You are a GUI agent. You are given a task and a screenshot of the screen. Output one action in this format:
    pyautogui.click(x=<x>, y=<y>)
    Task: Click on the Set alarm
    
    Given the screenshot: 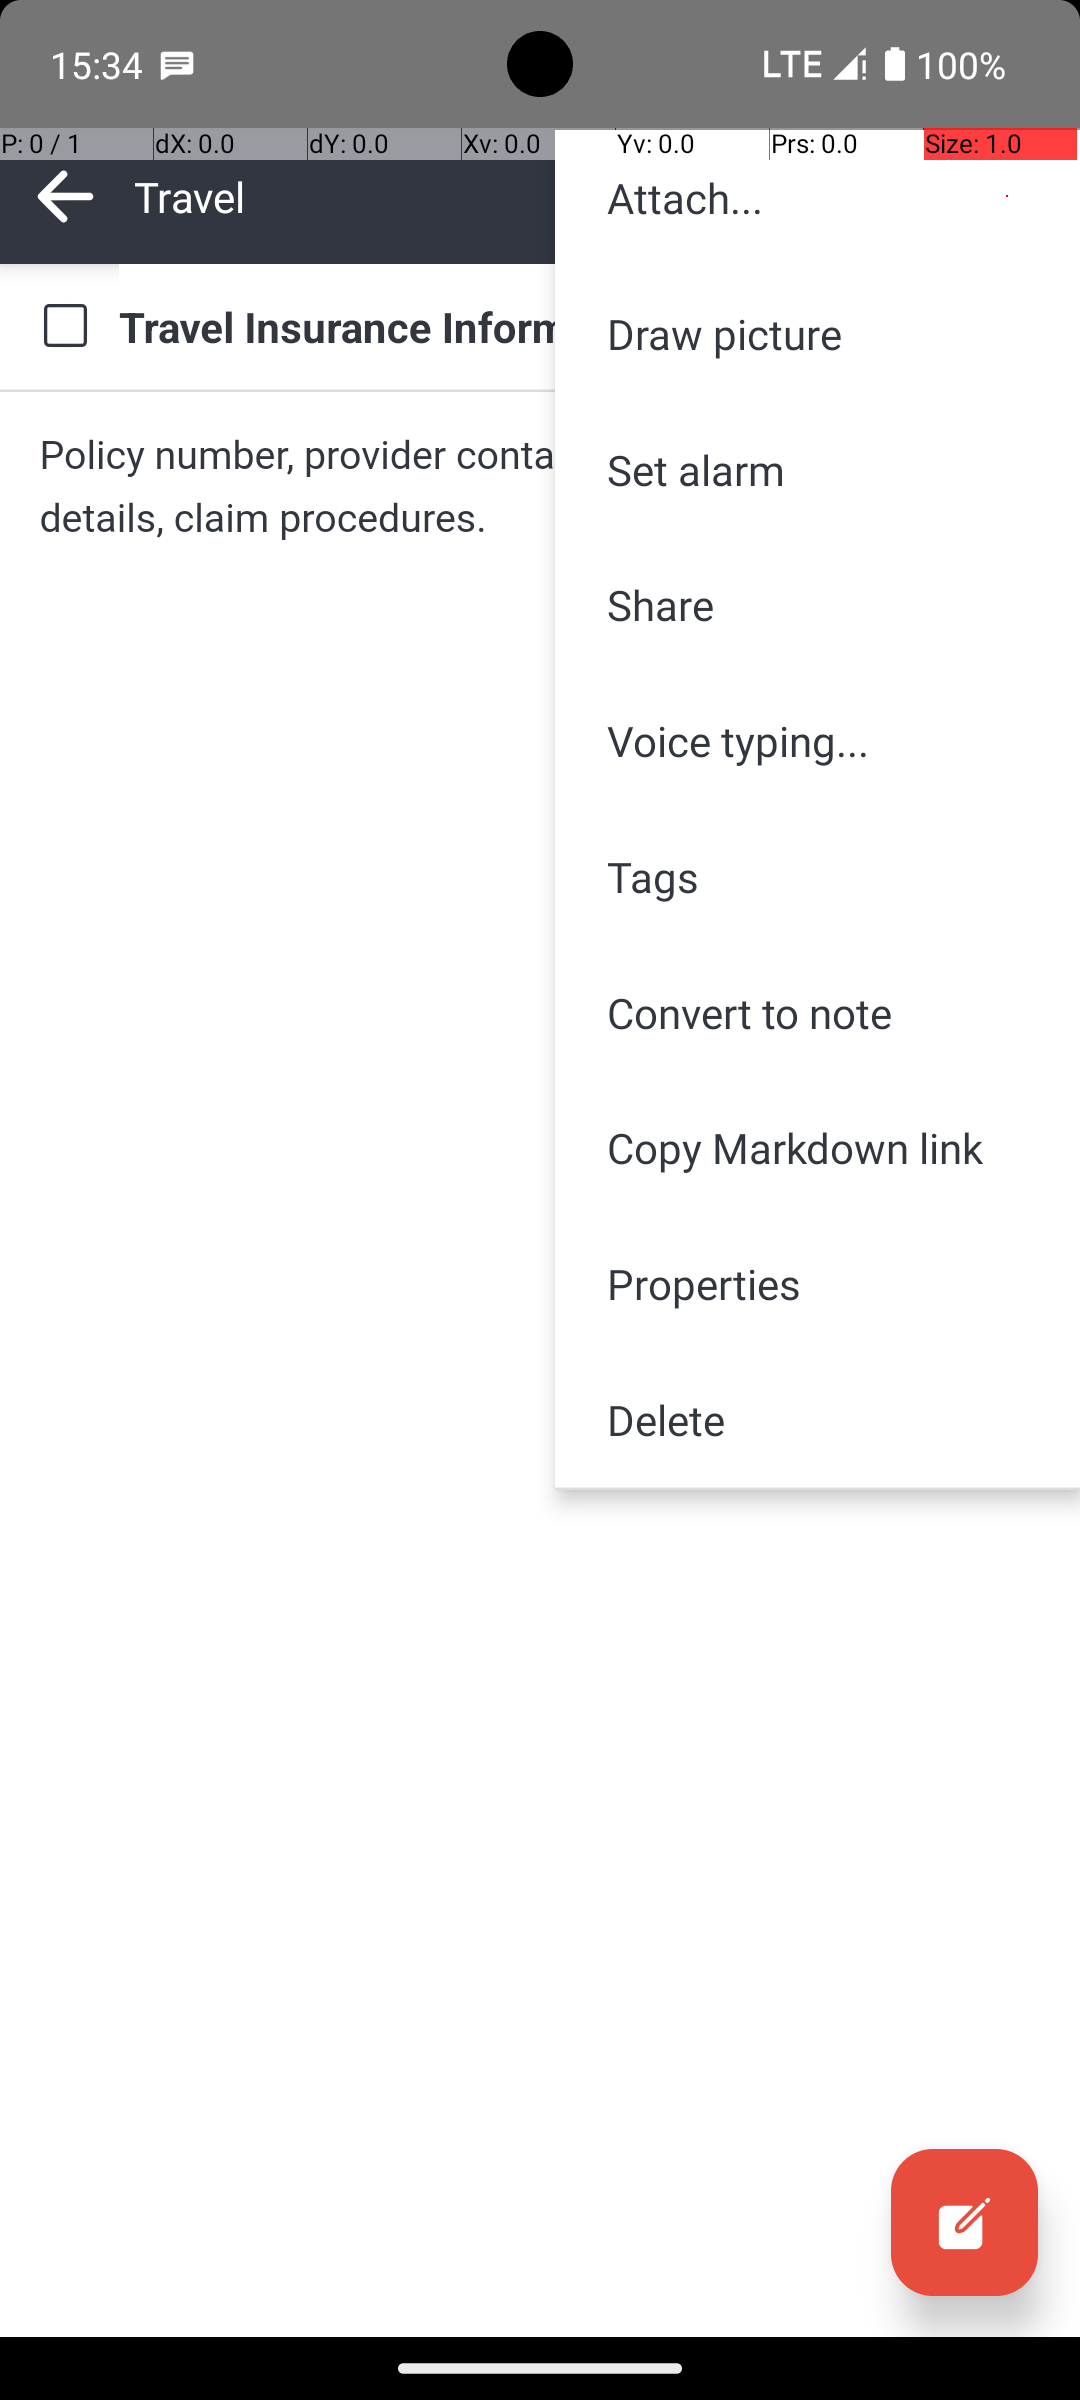 What is the action you would take?
    pyautogui.click(x=818, y=470)
    